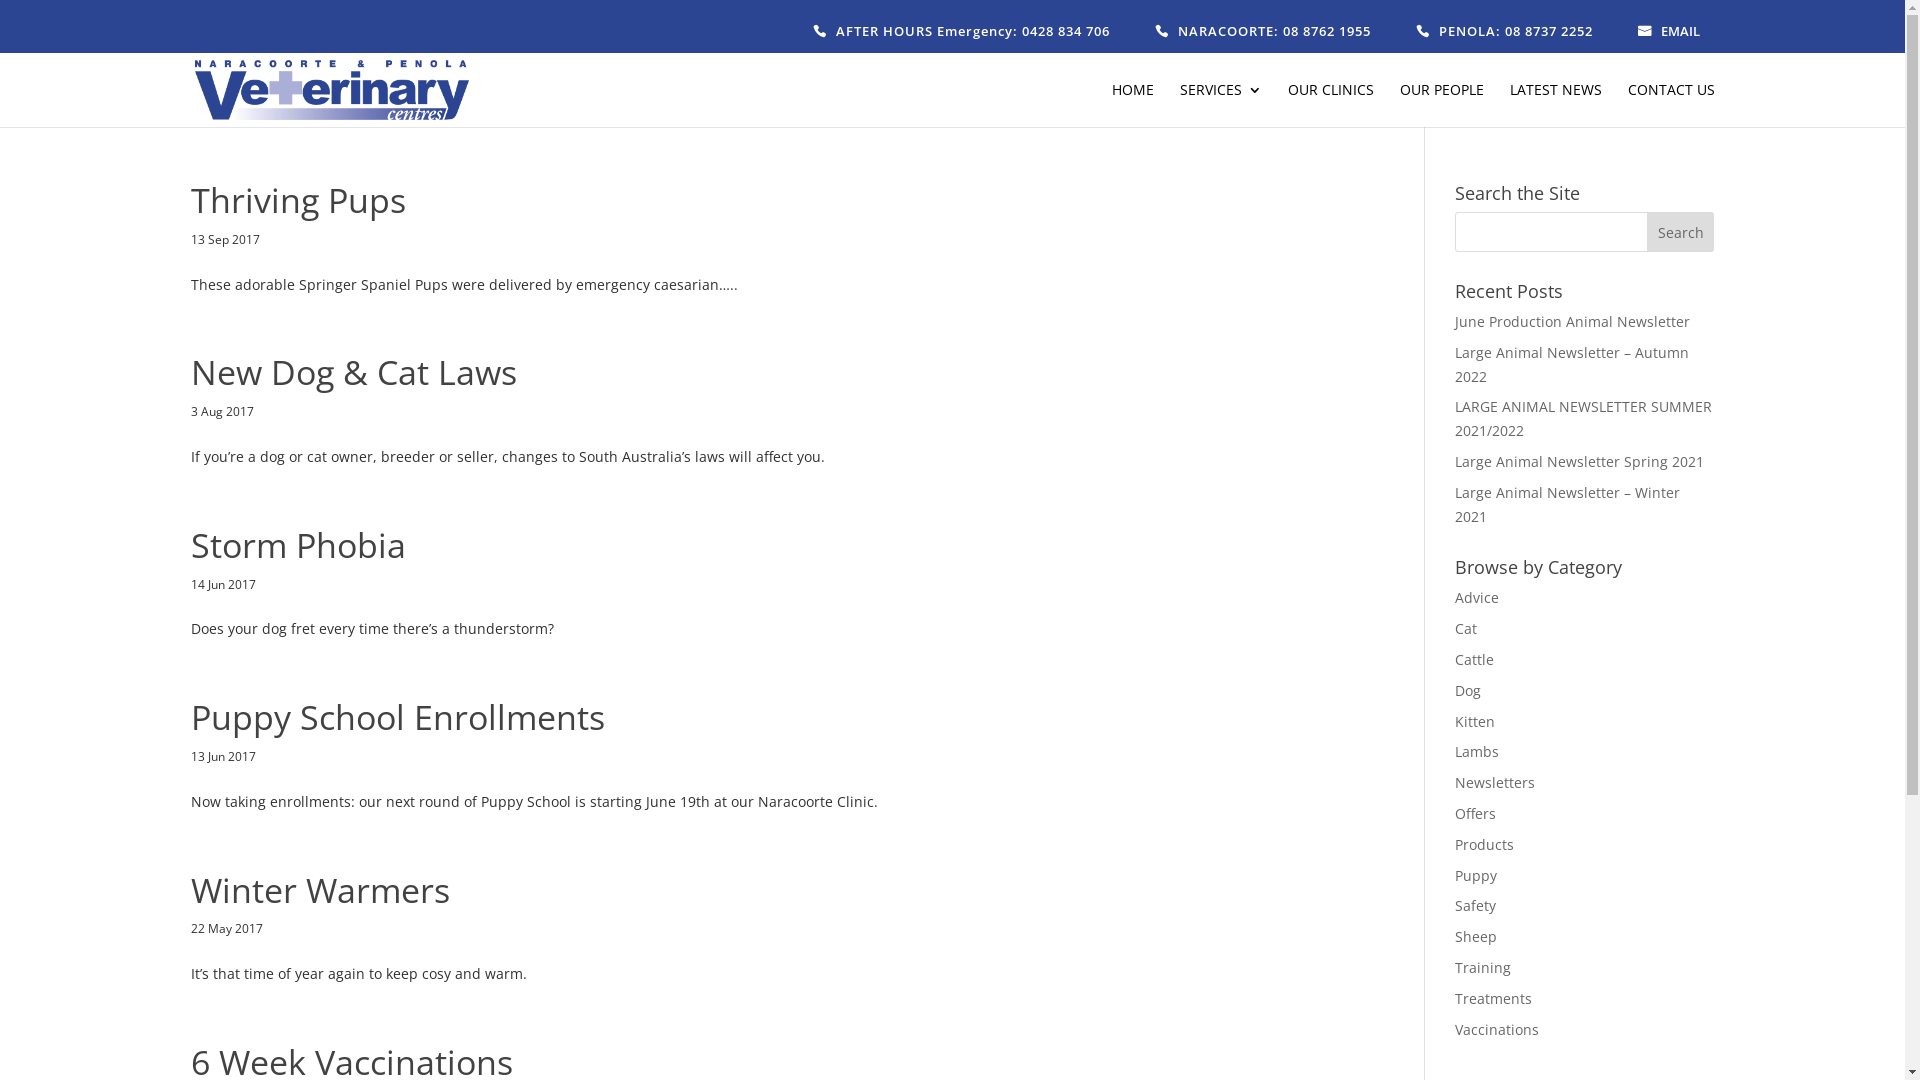  Describe the element at coordinates (353, 372) in the screenshot. I see `New Dog & Cat Laws` at that location.